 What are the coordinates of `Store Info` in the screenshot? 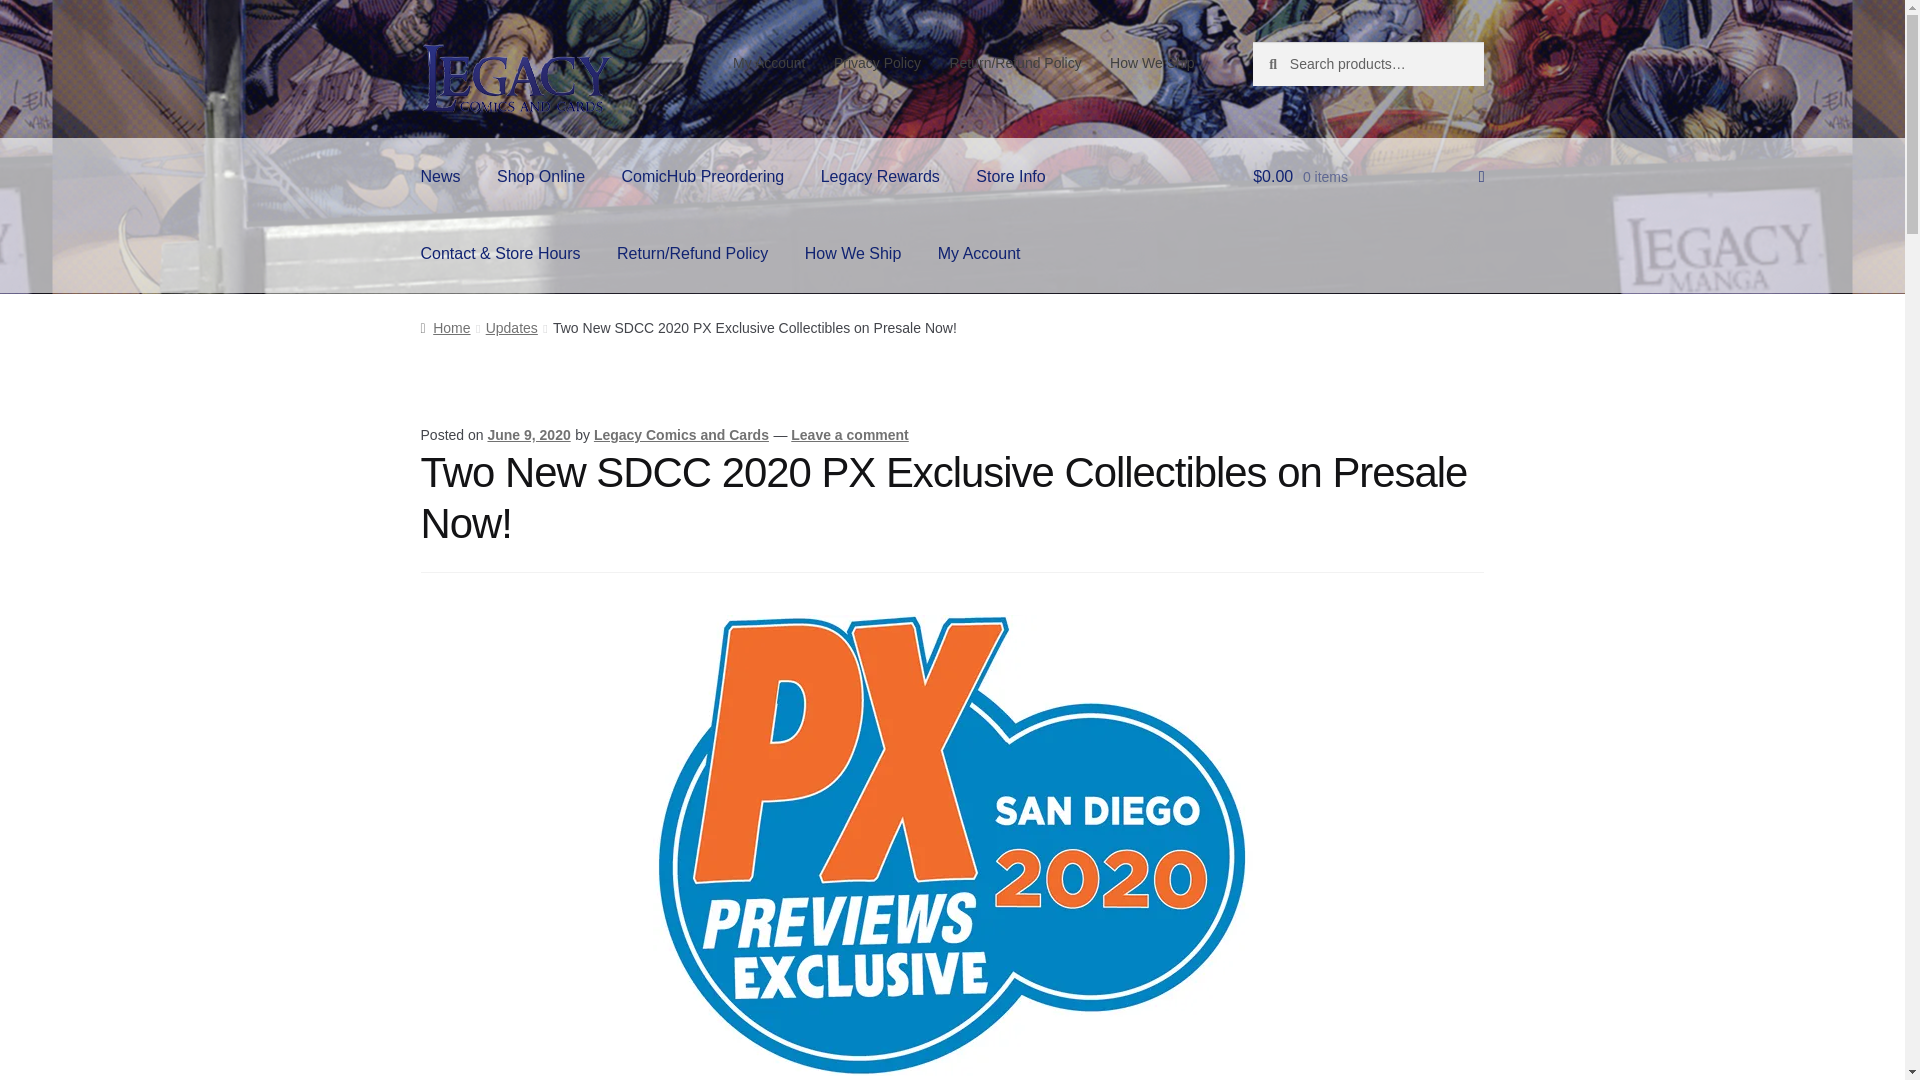 It's located at (1010, 177).